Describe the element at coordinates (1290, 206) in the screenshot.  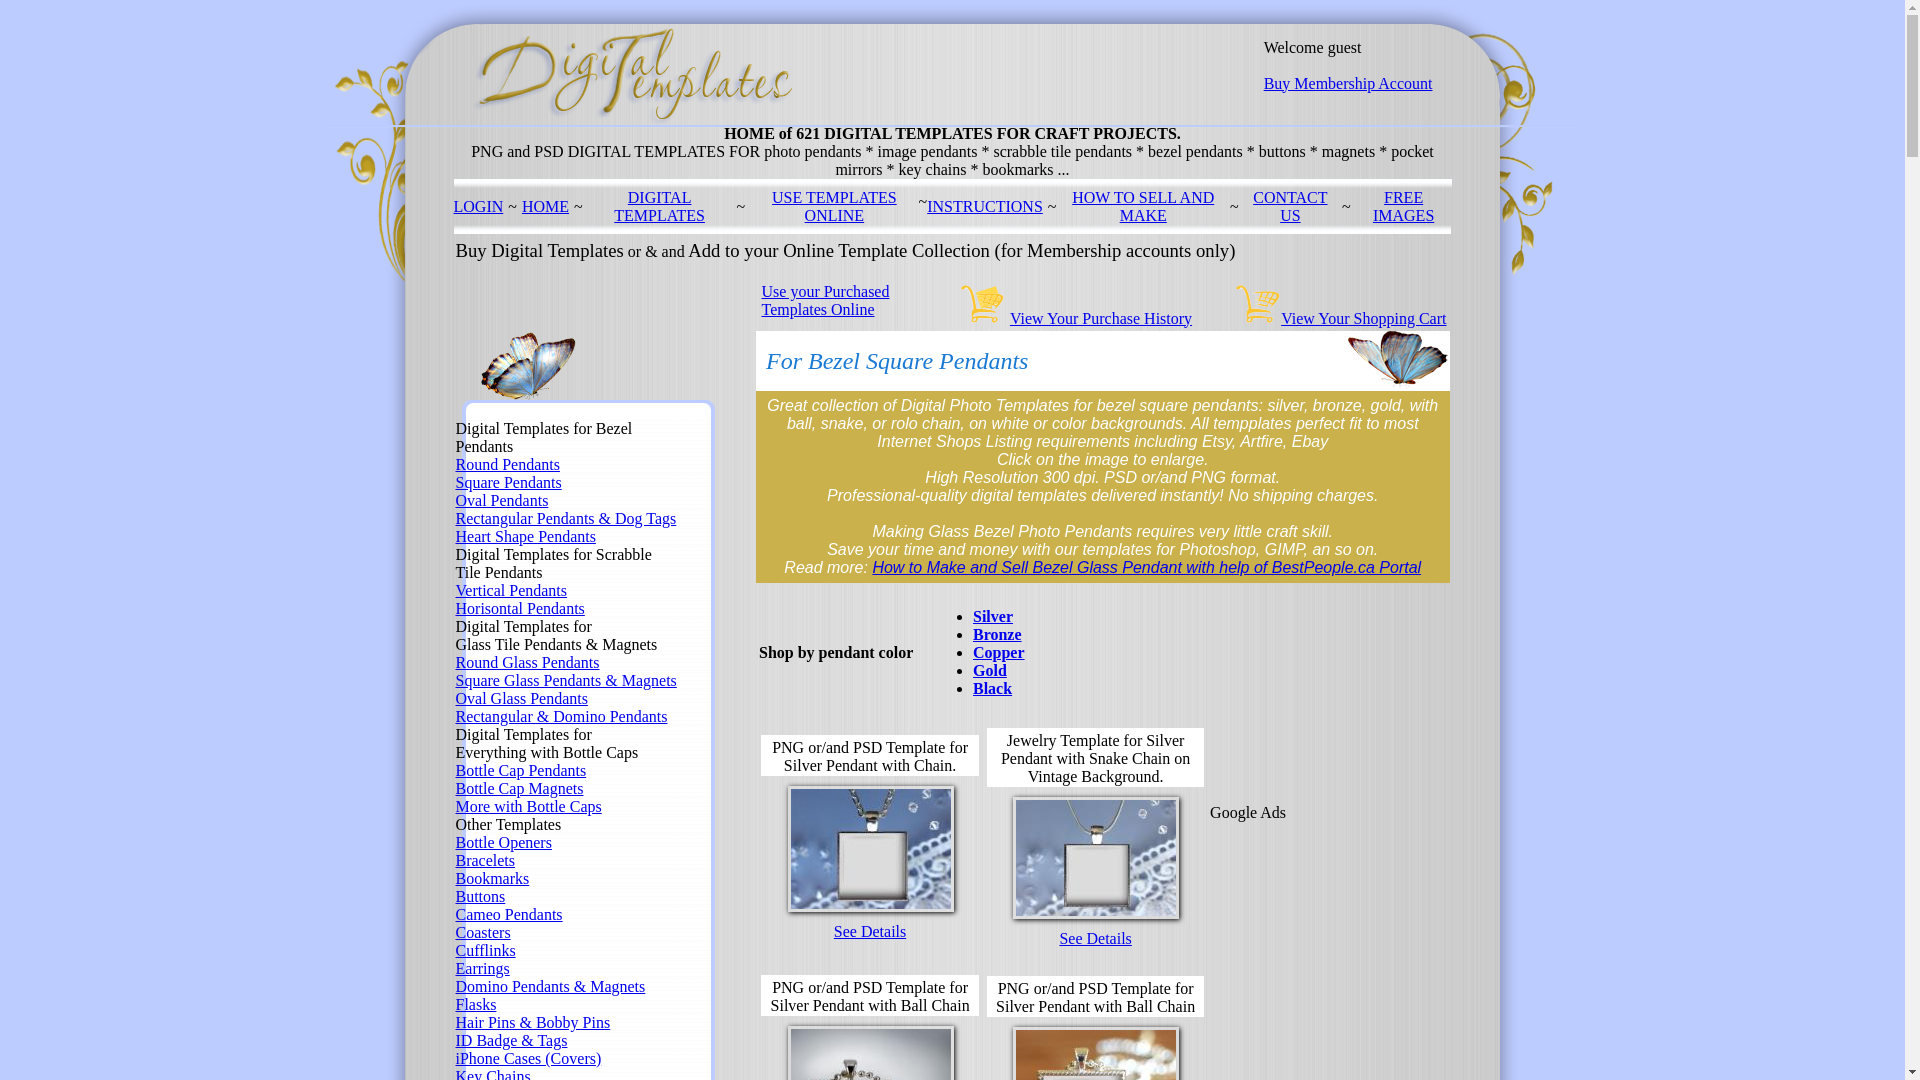
I see `CONTACT US` at that location.